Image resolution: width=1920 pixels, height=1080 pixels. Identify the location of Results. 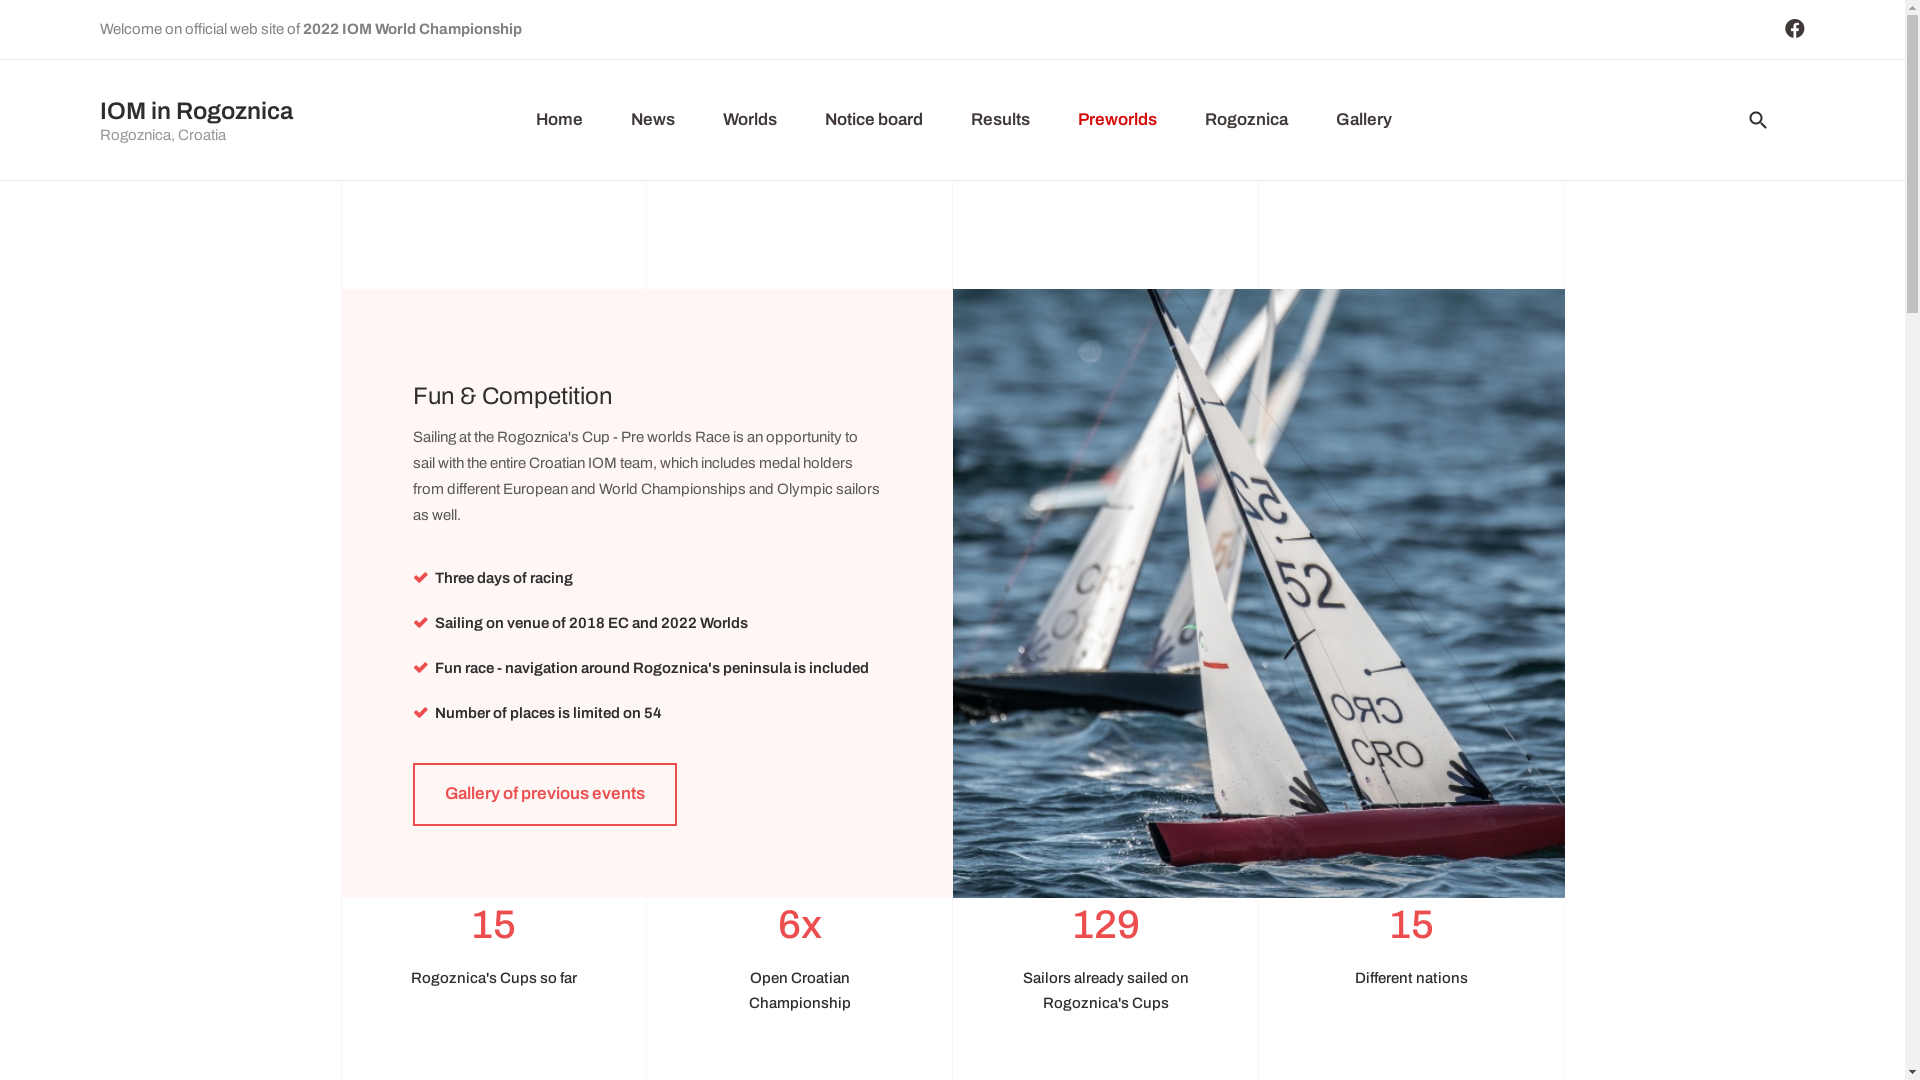
(1000, 120).